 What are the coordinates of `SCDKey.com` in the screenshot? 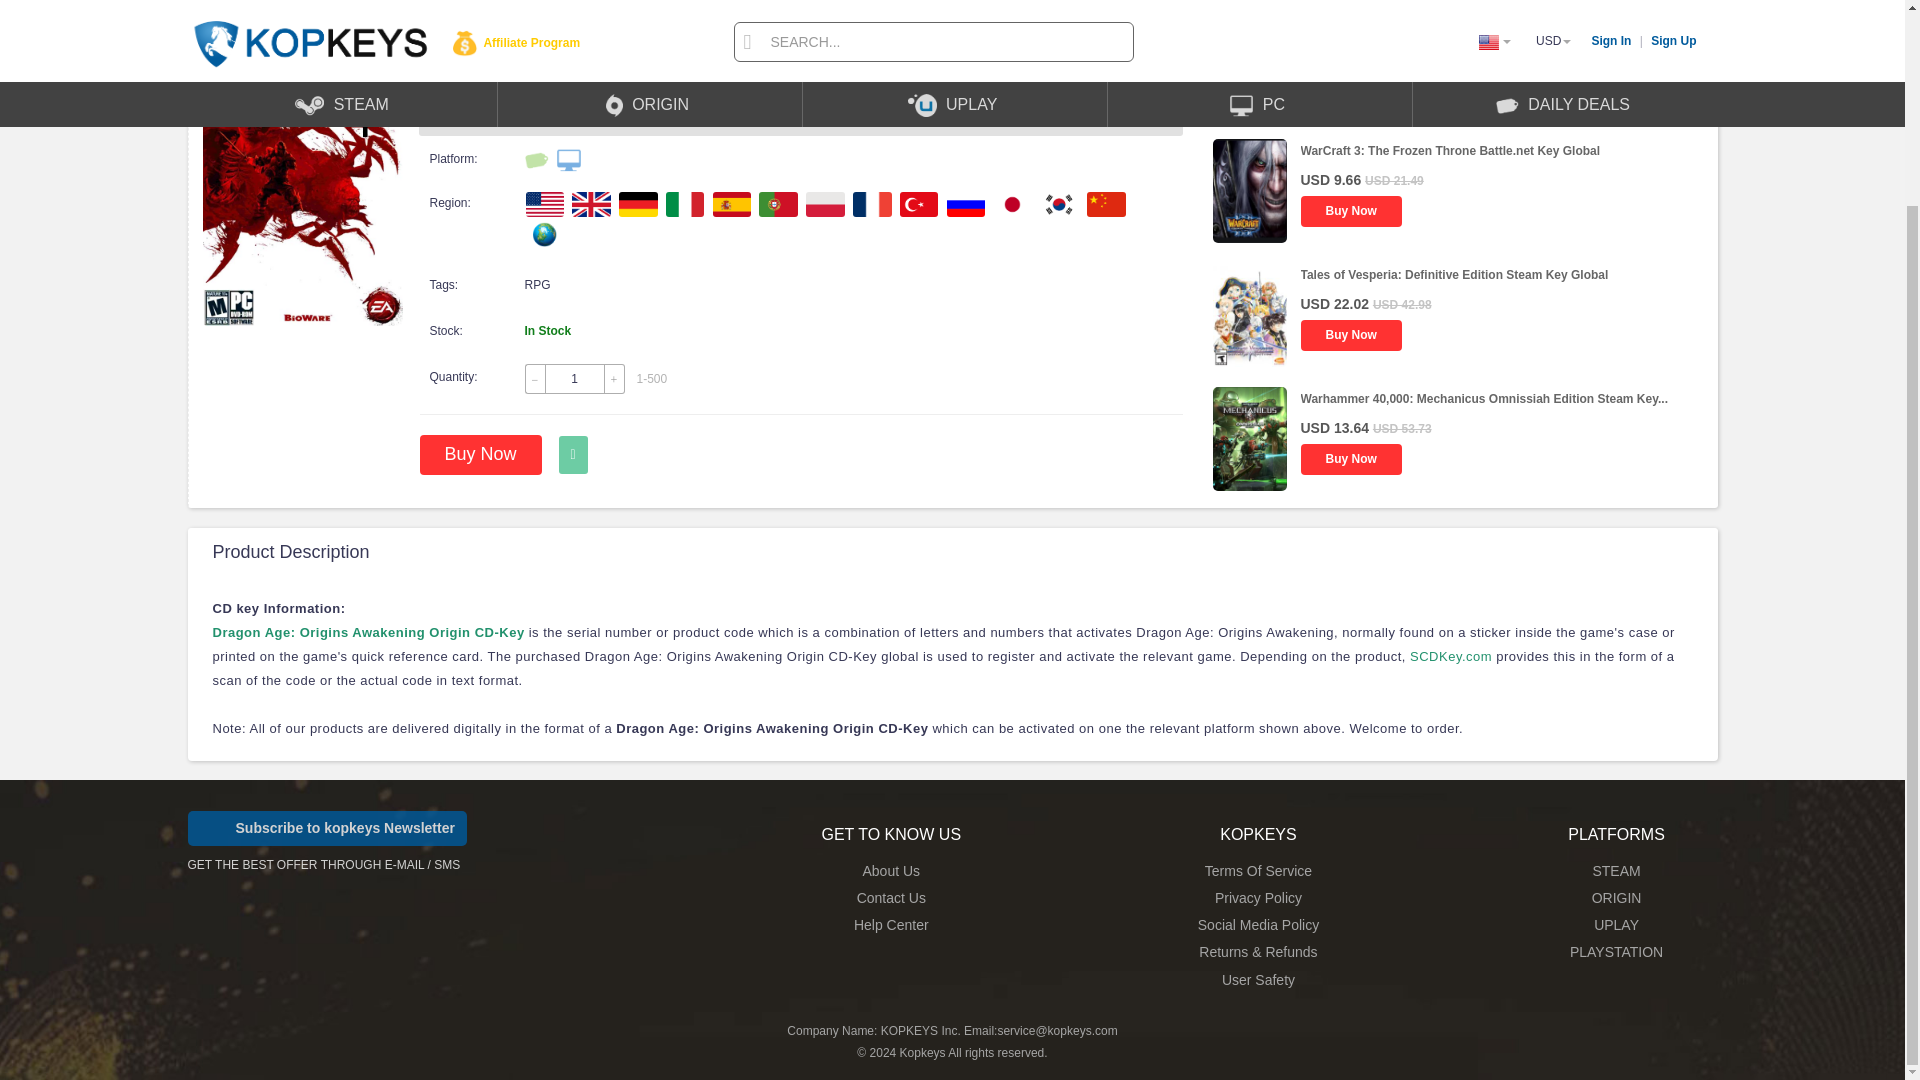 It's located at (1450, 656).